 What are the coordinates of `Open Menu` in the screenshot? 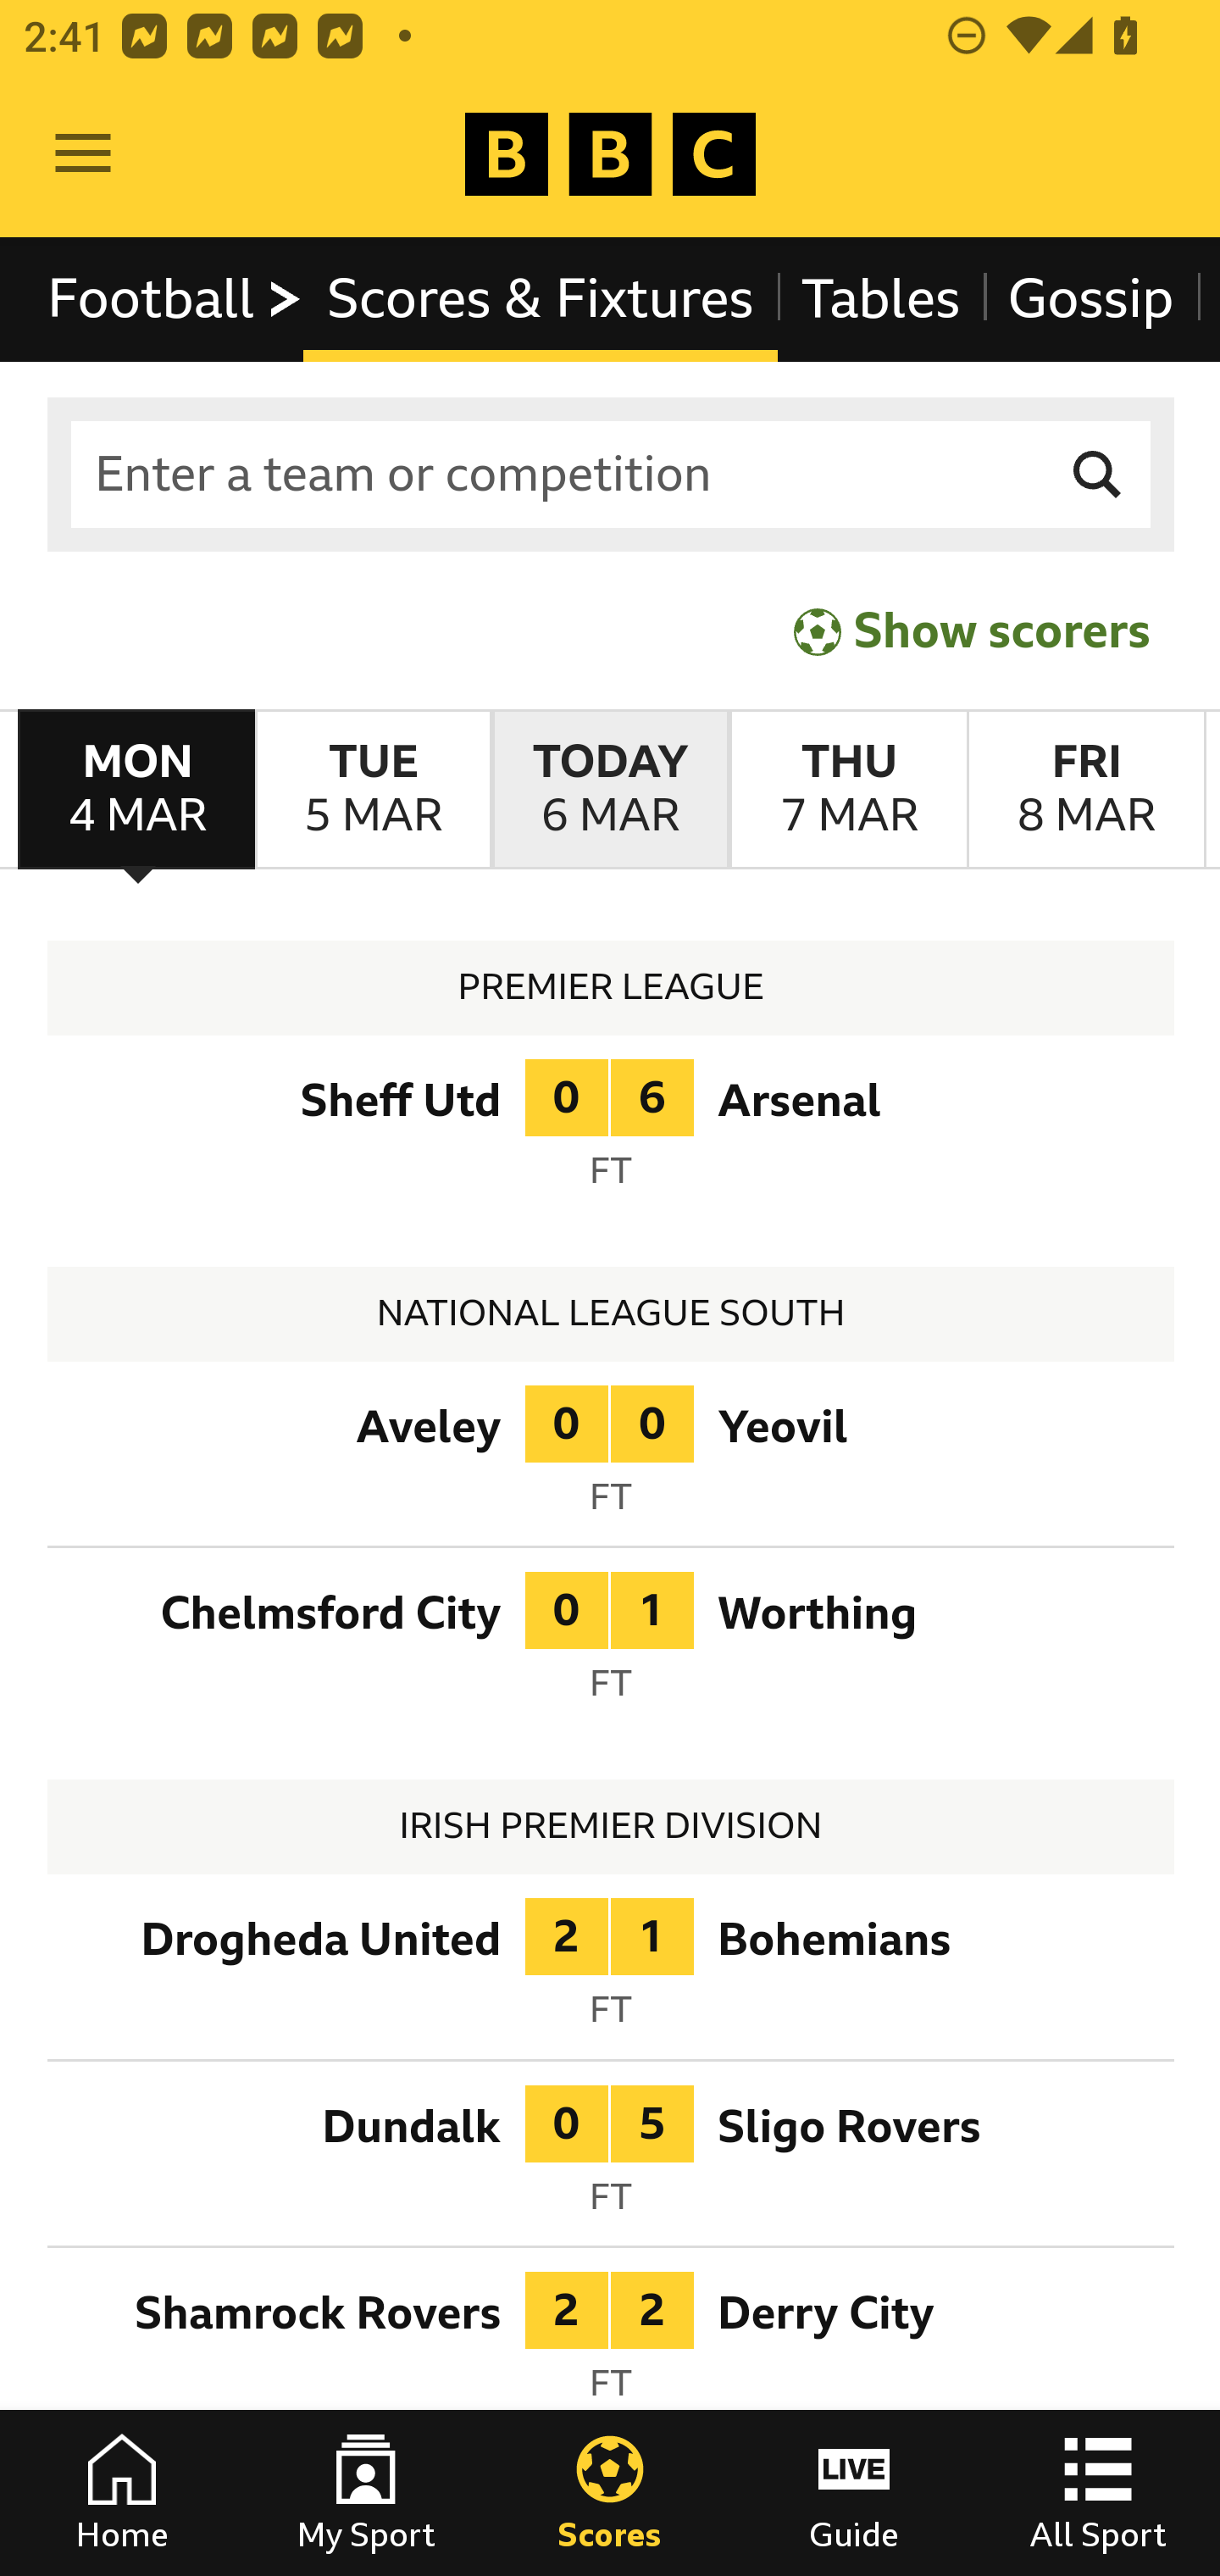 It's located at (83, 154).